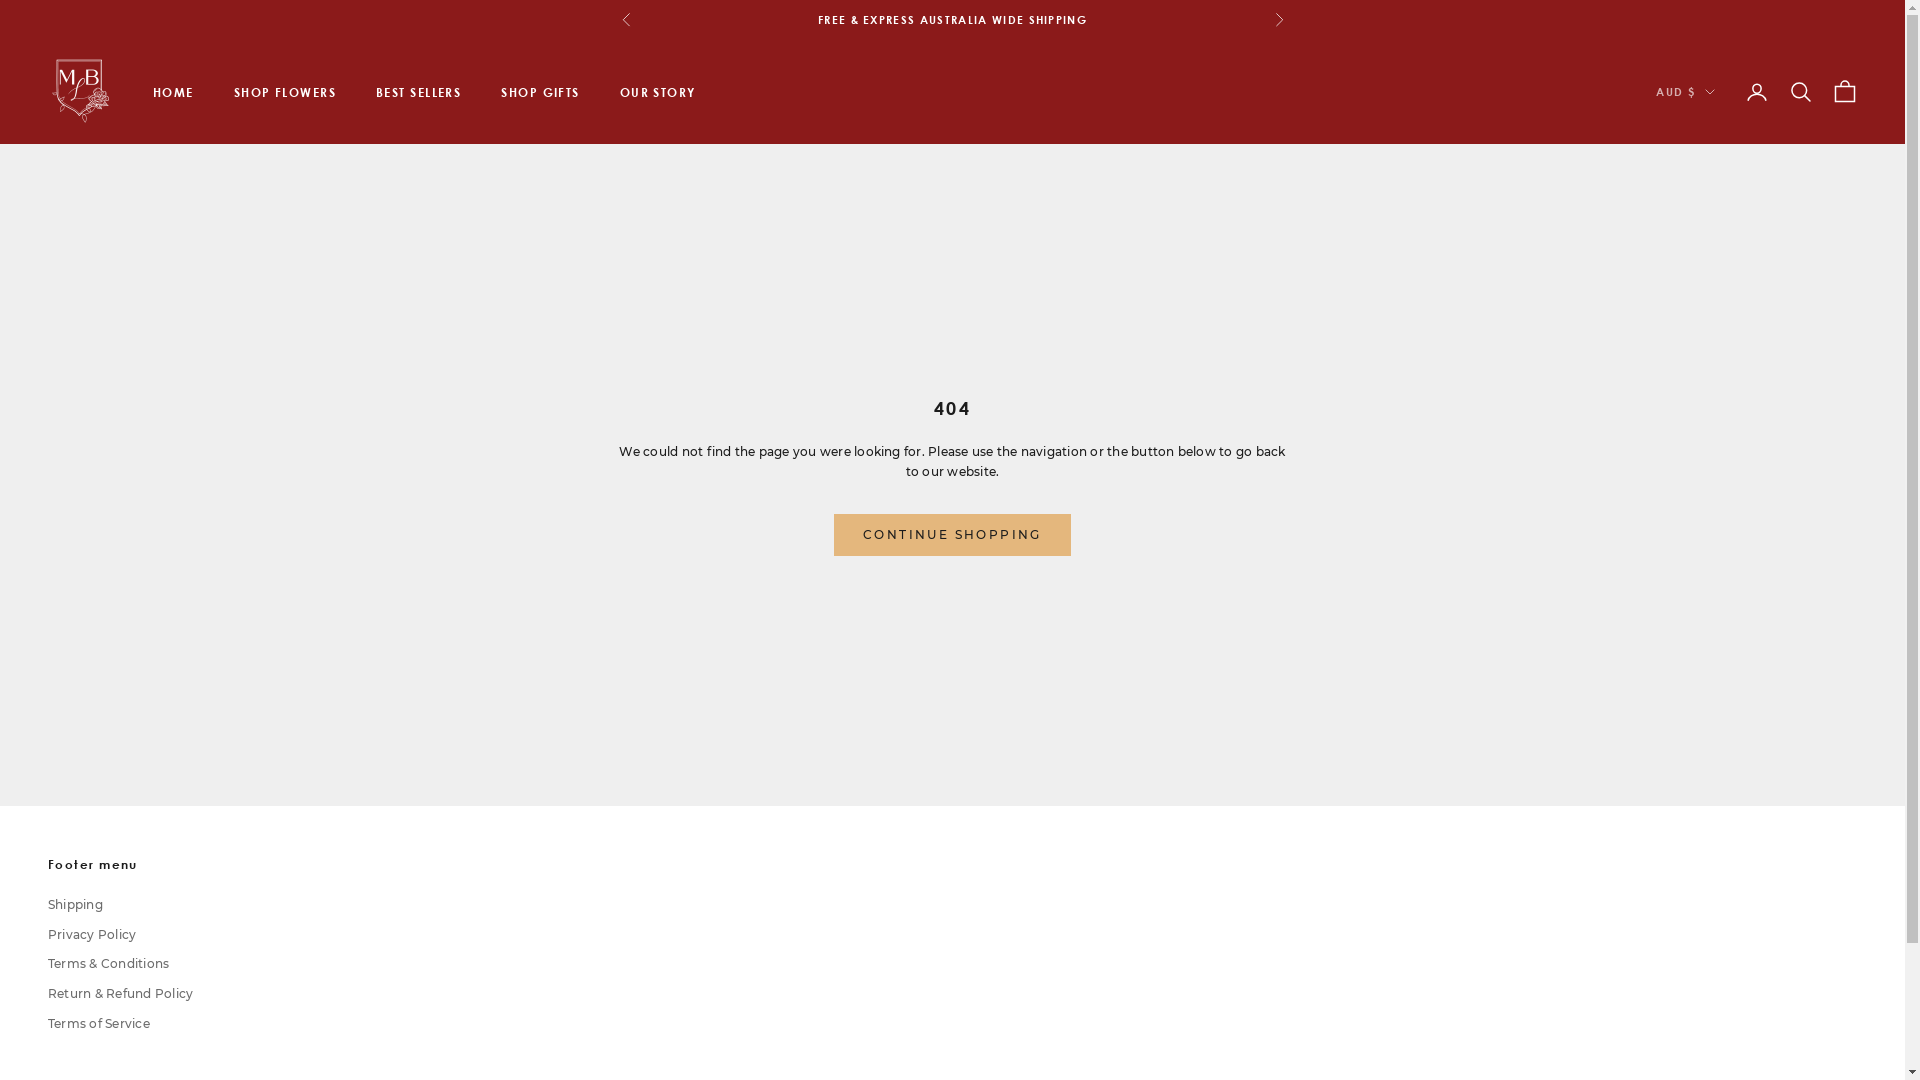 Image resolution: width=1920 pixels, height=1080 pixels. Describe the element at coordinates (658, 92) in the screenshot. I see `OUR STORY` at that location.